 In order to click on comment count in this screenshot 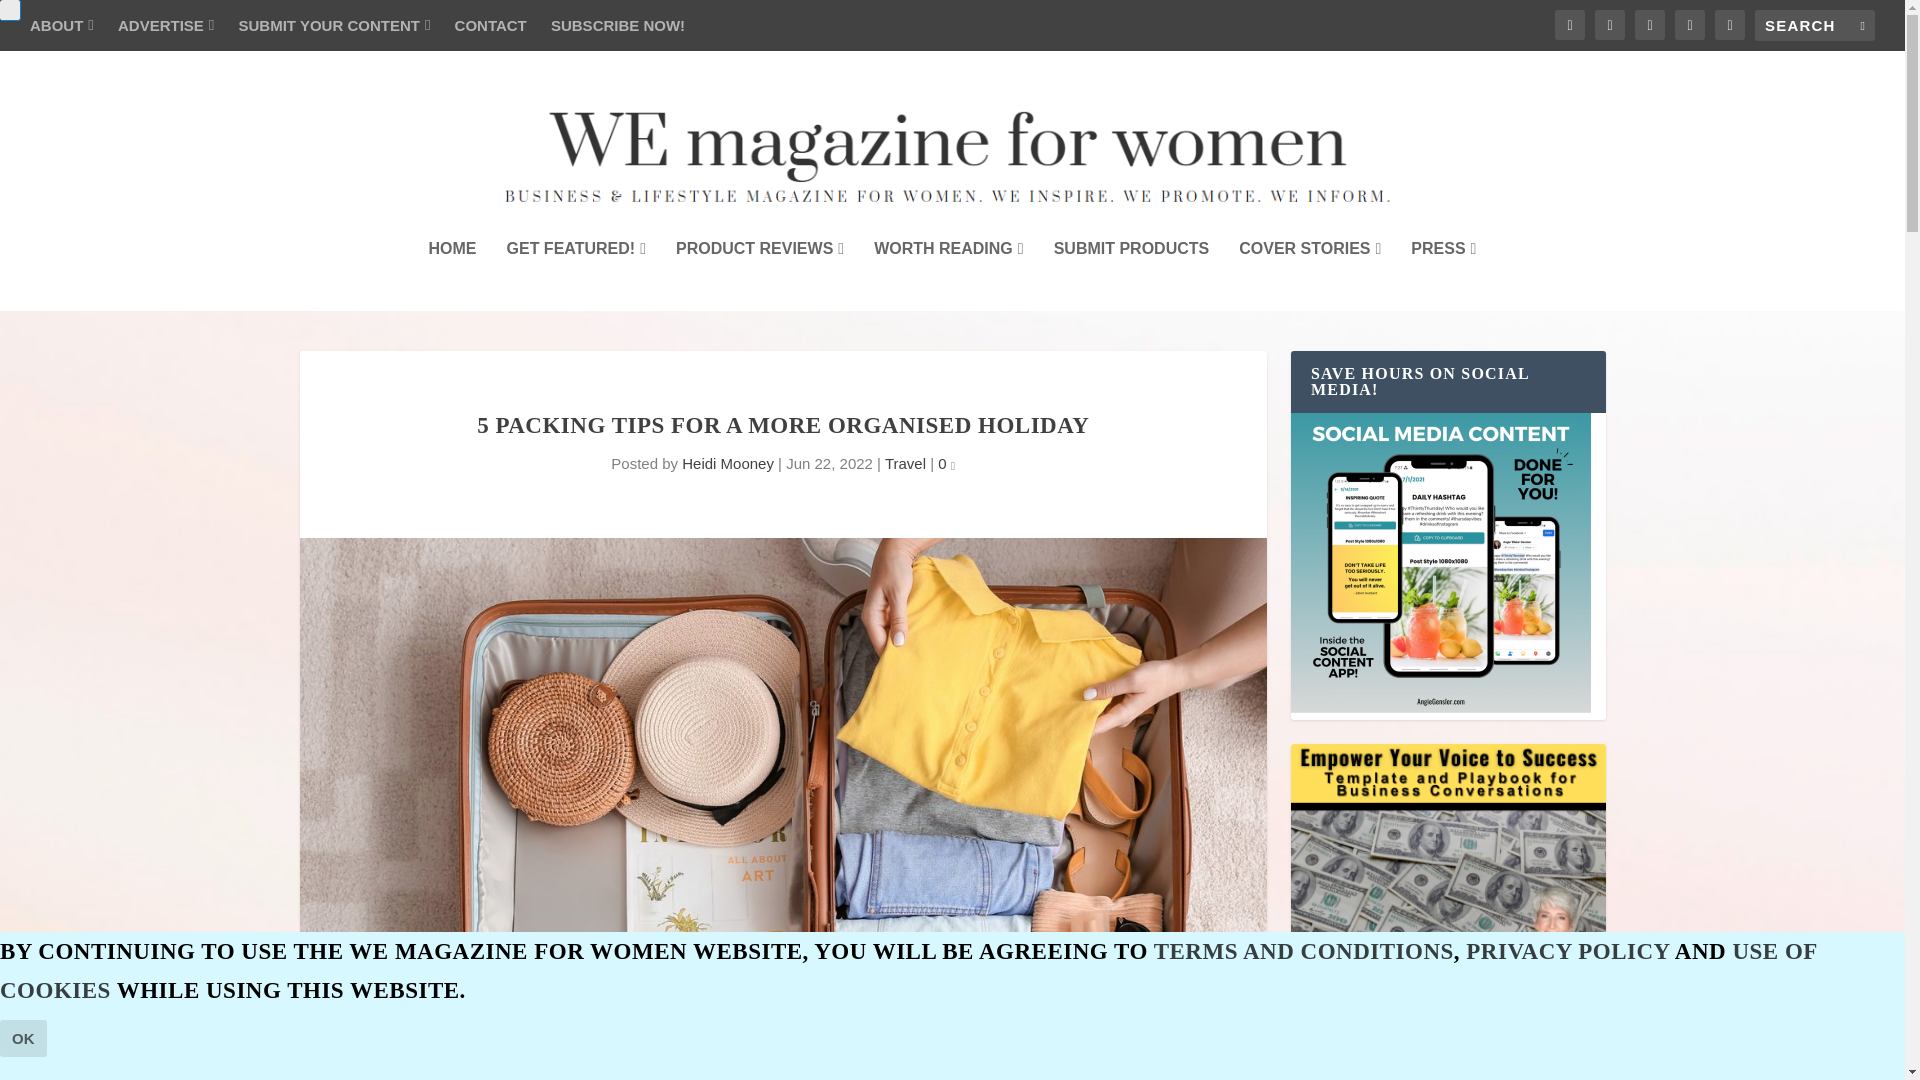, I will do `click(952, 466)`.